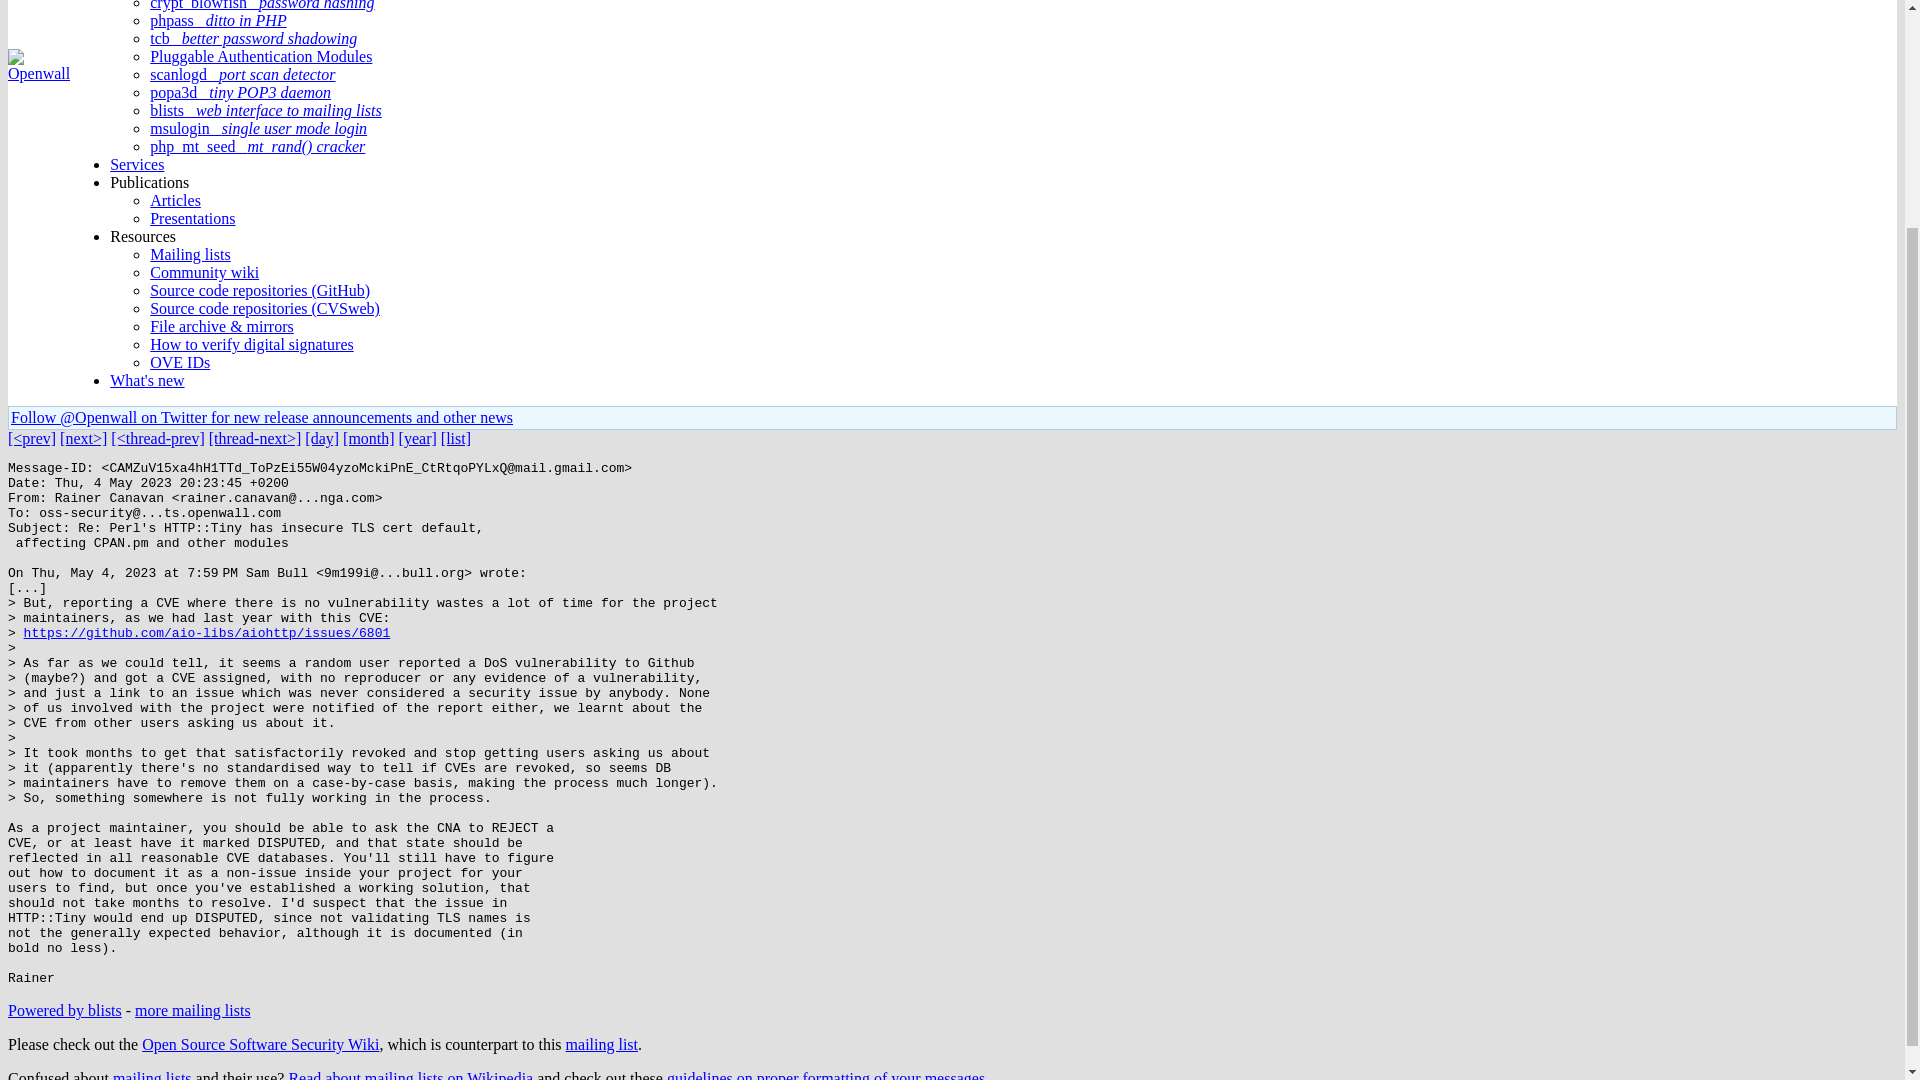 Image resolution: width=1920 pixels, height=1080 pixels. Describe the element at coordinates (175, 200) in the screenshot. I see `Articles` at that location.